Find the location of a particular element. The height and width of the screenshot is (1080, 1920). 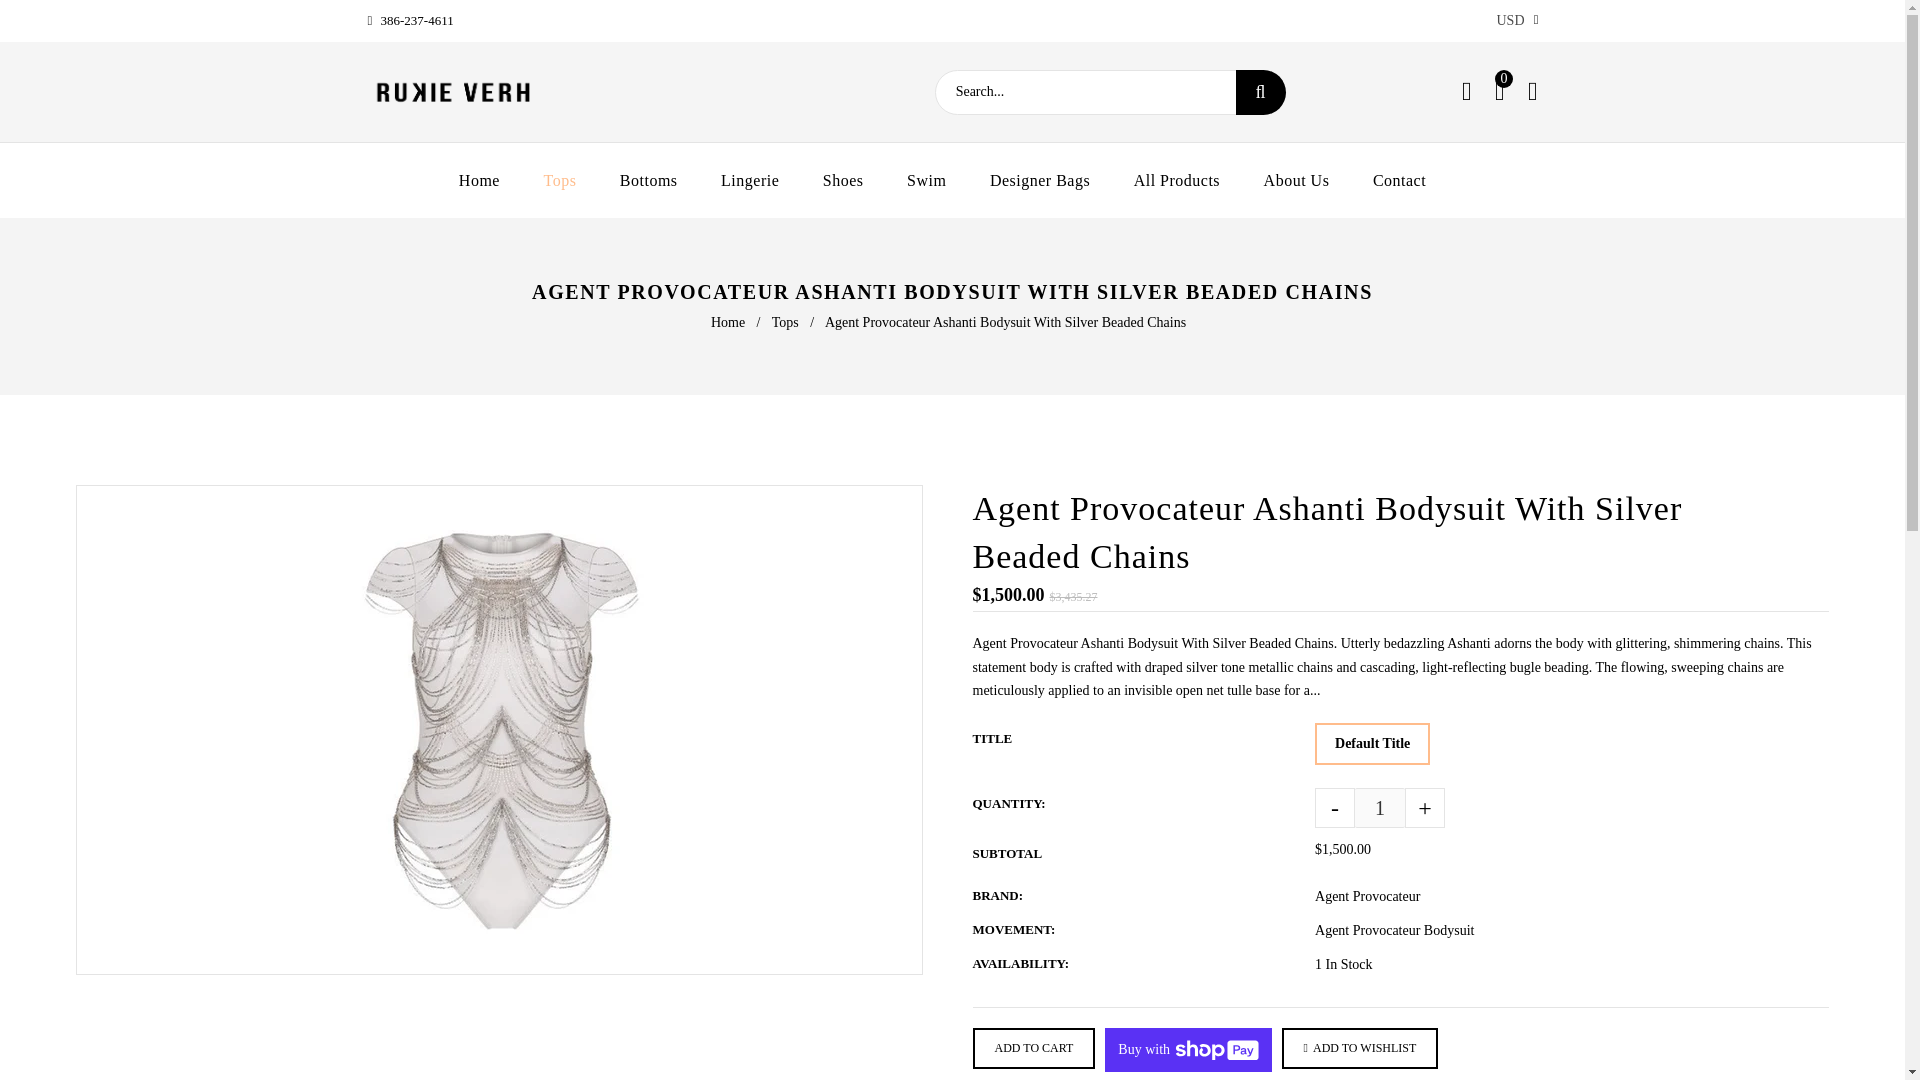

Swim is located at coordinates (926, 180).